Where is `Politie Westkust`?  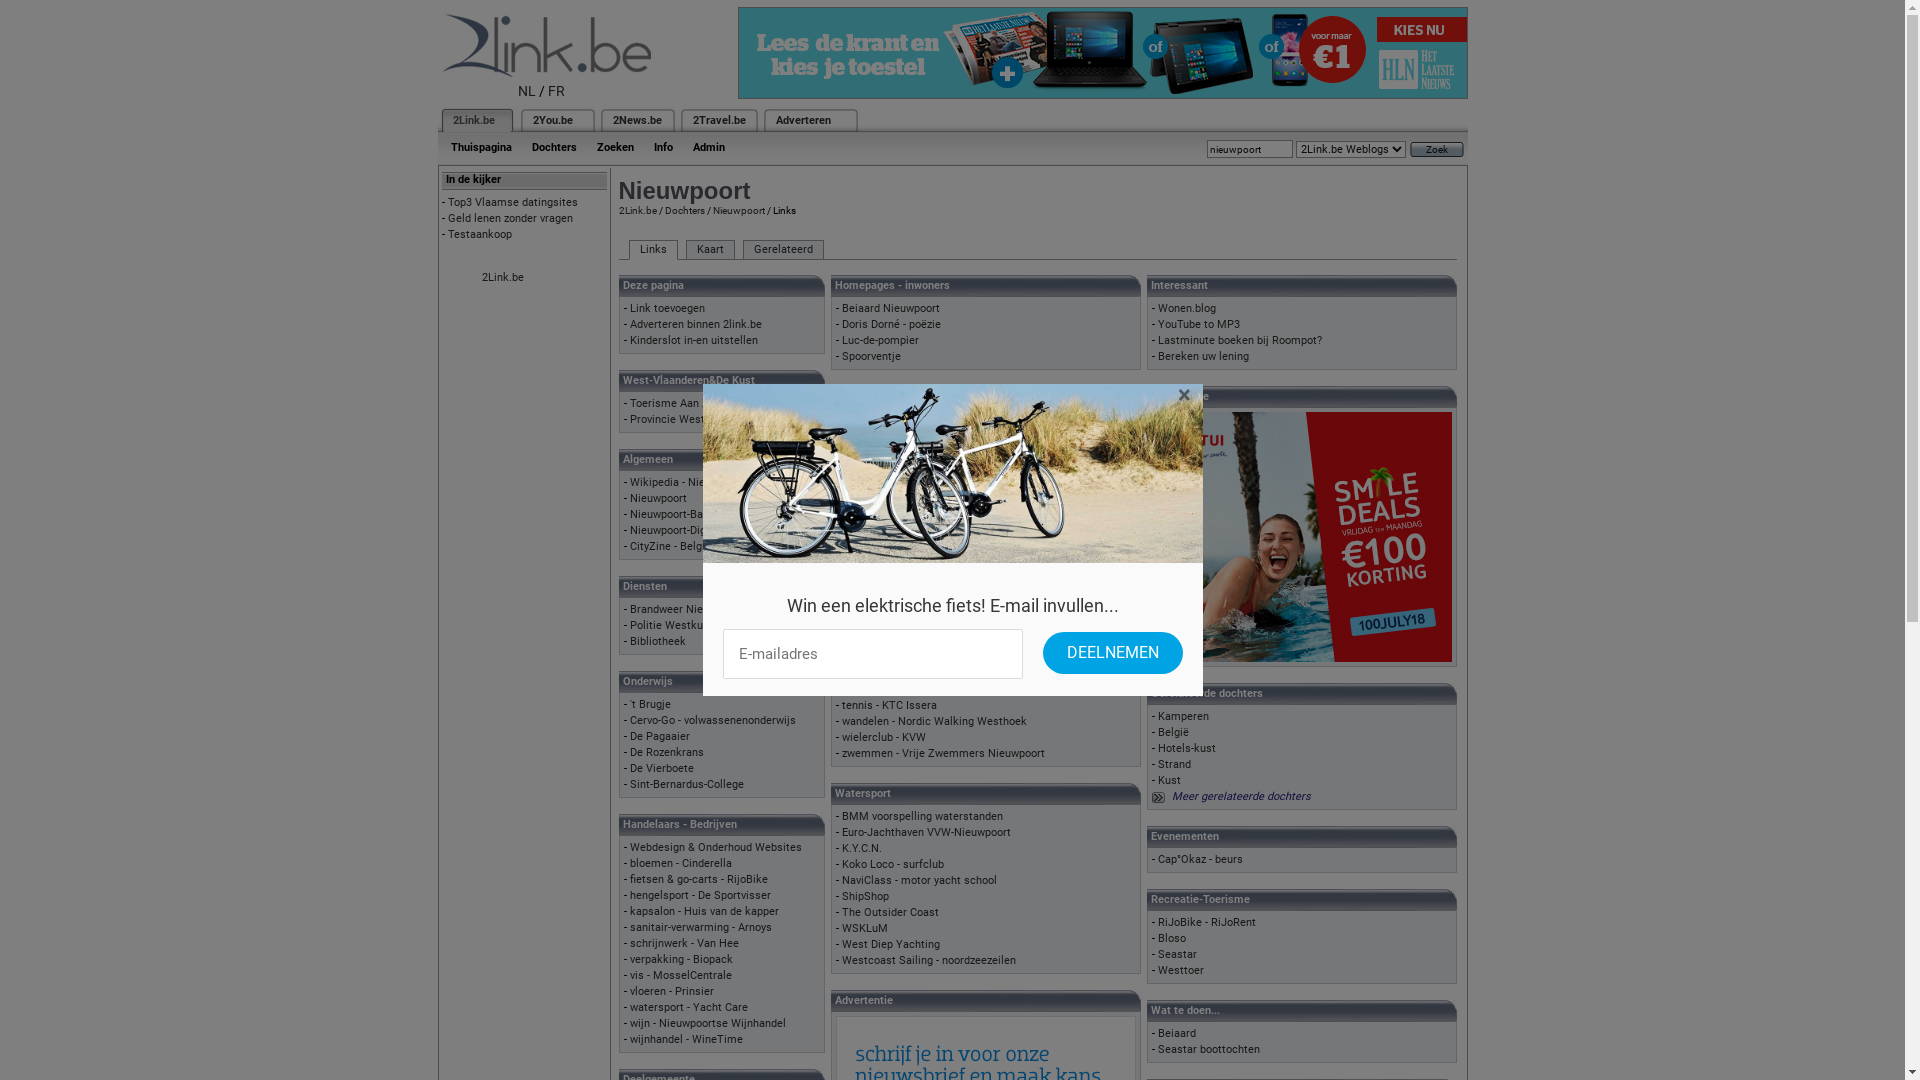 Politie Westkust is located at coordinates (672, 626).